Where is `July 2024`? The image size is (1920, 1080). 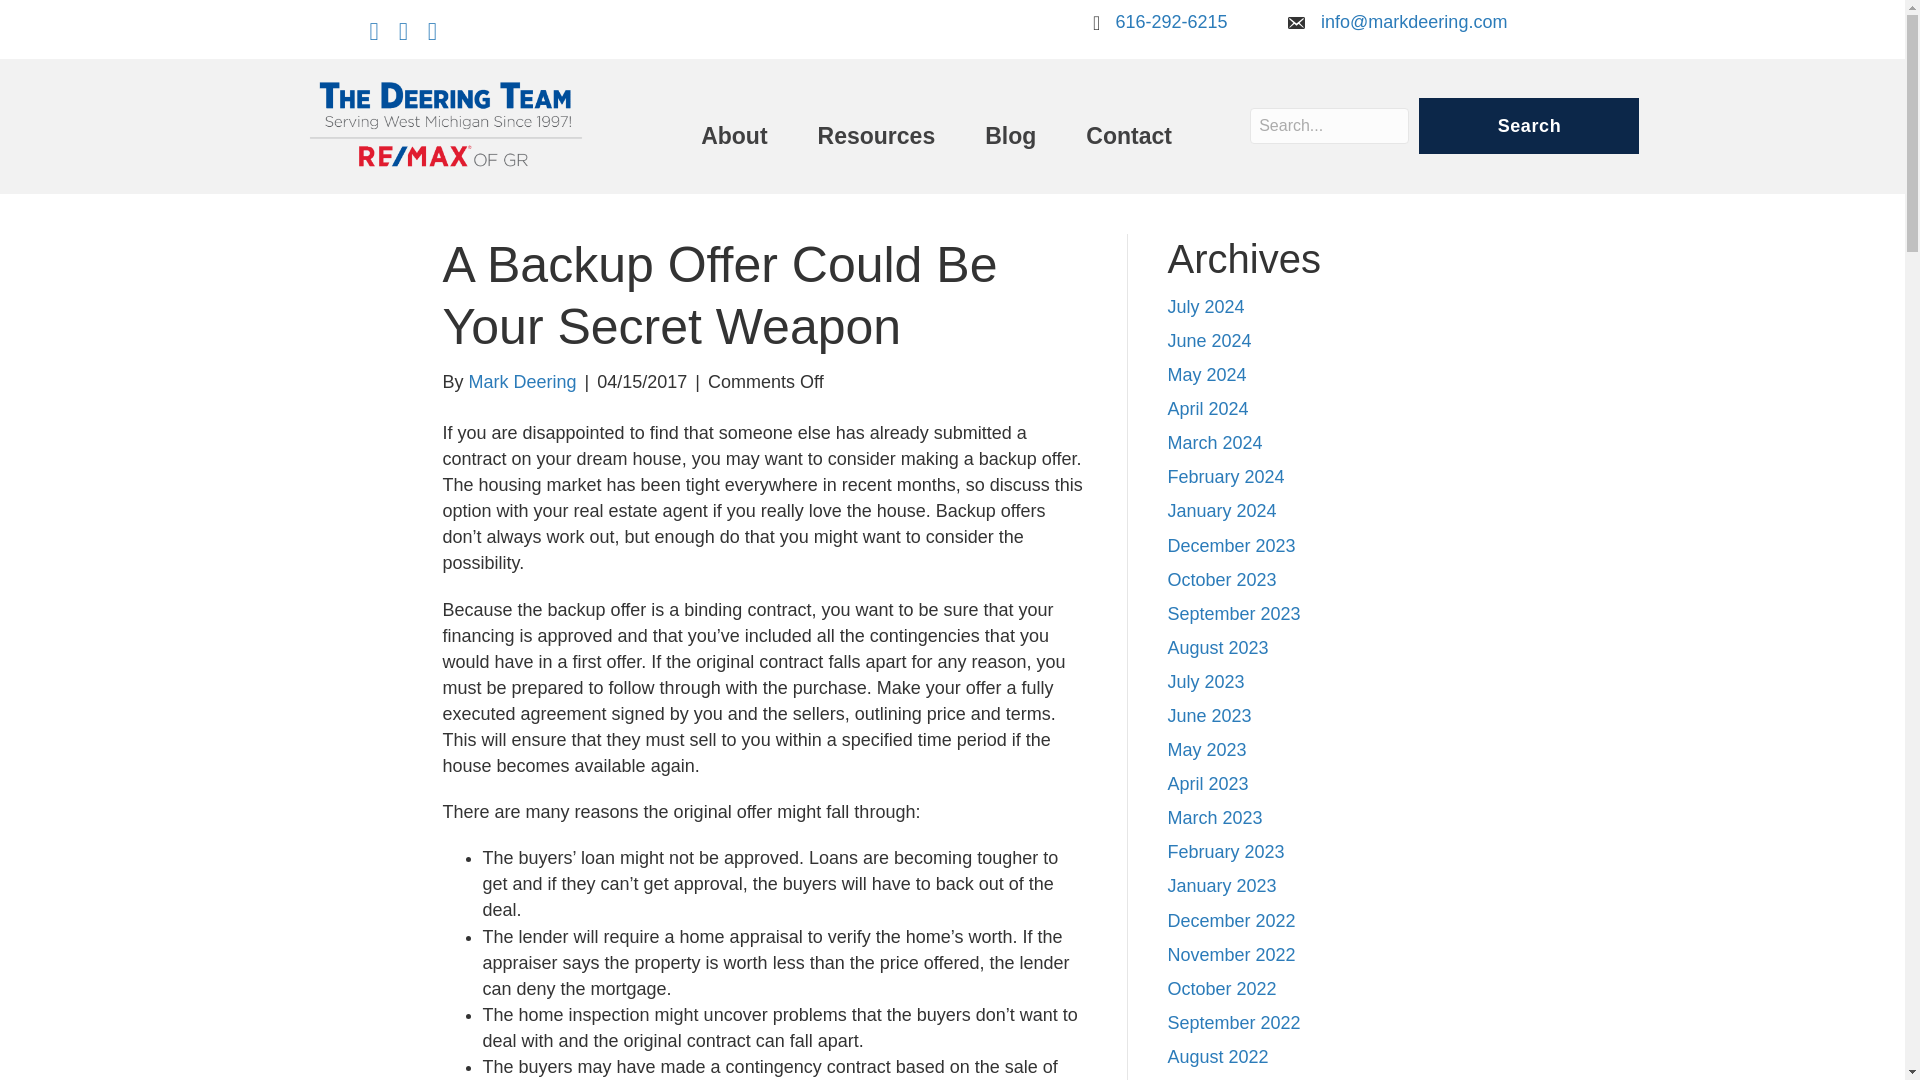 July 2024 is located at coordinates (1206, 307).